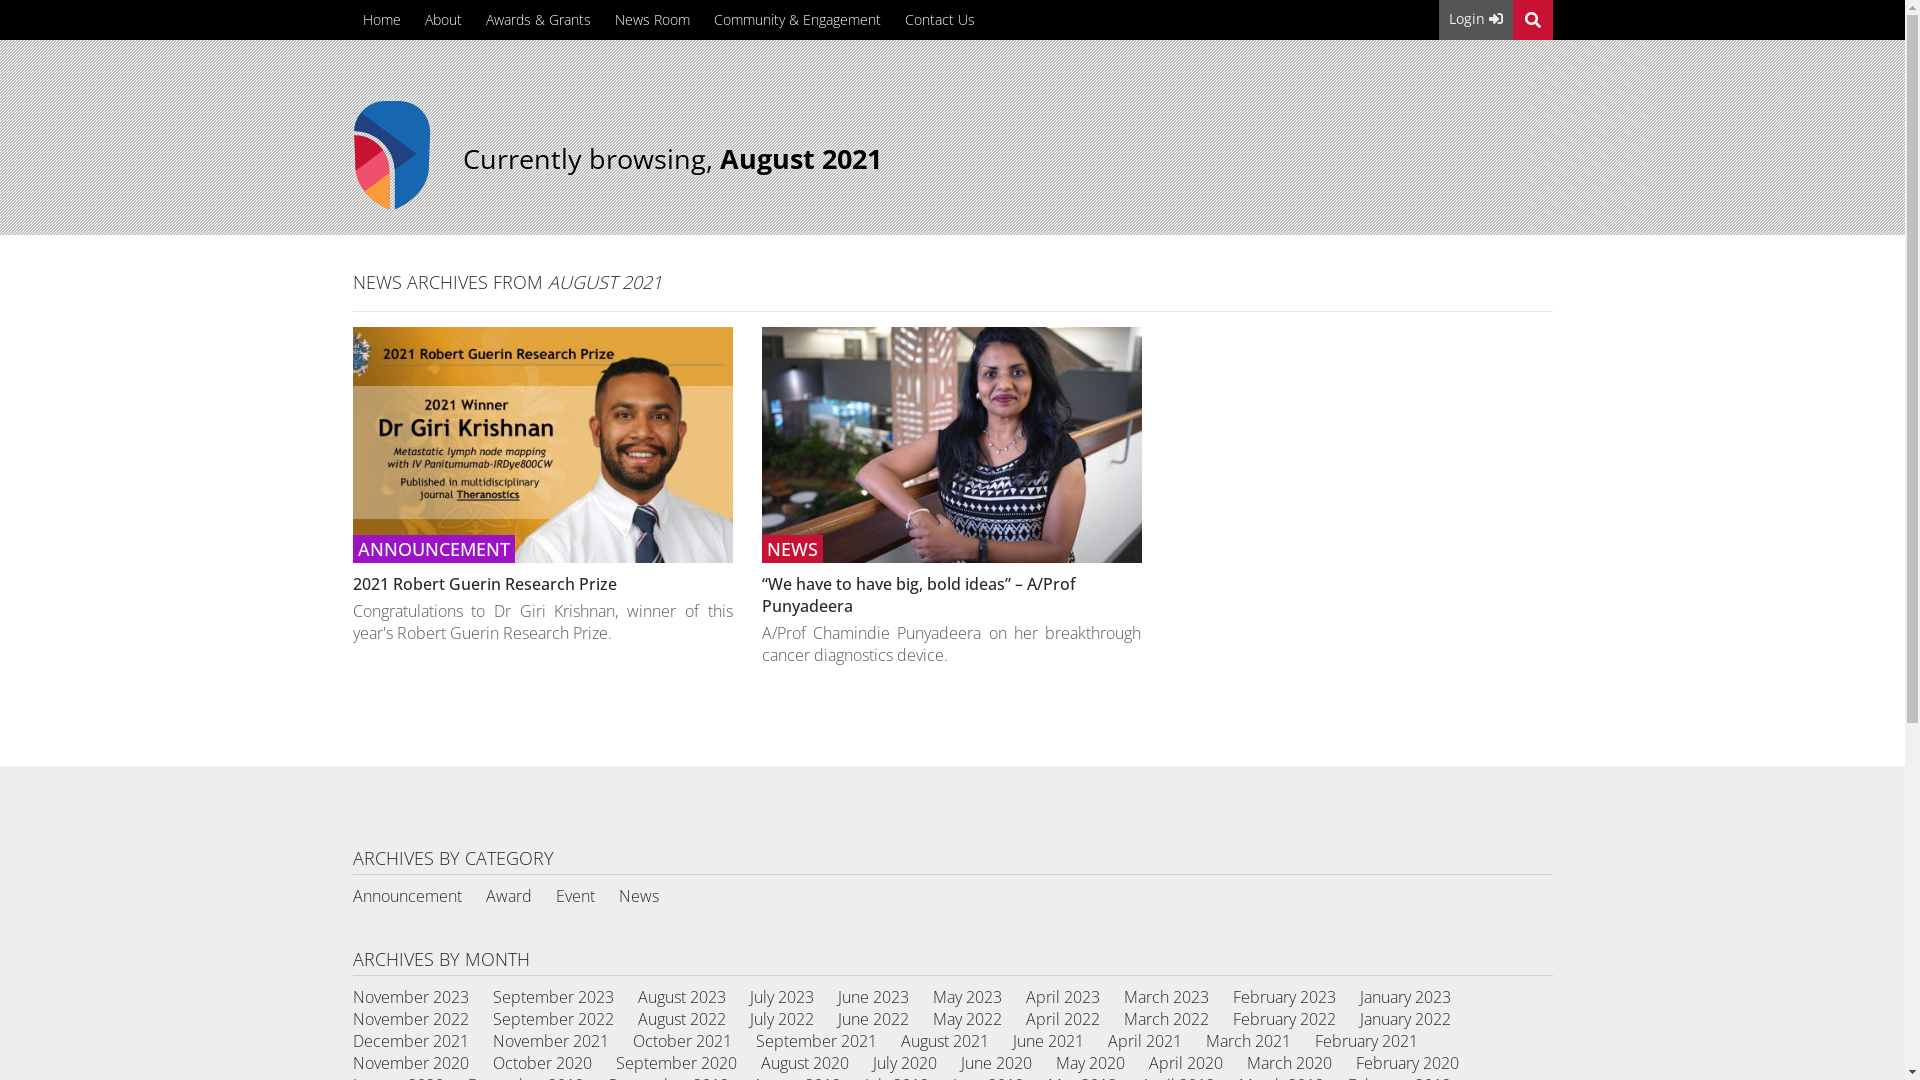  I want to click on About, so click(442, 19).